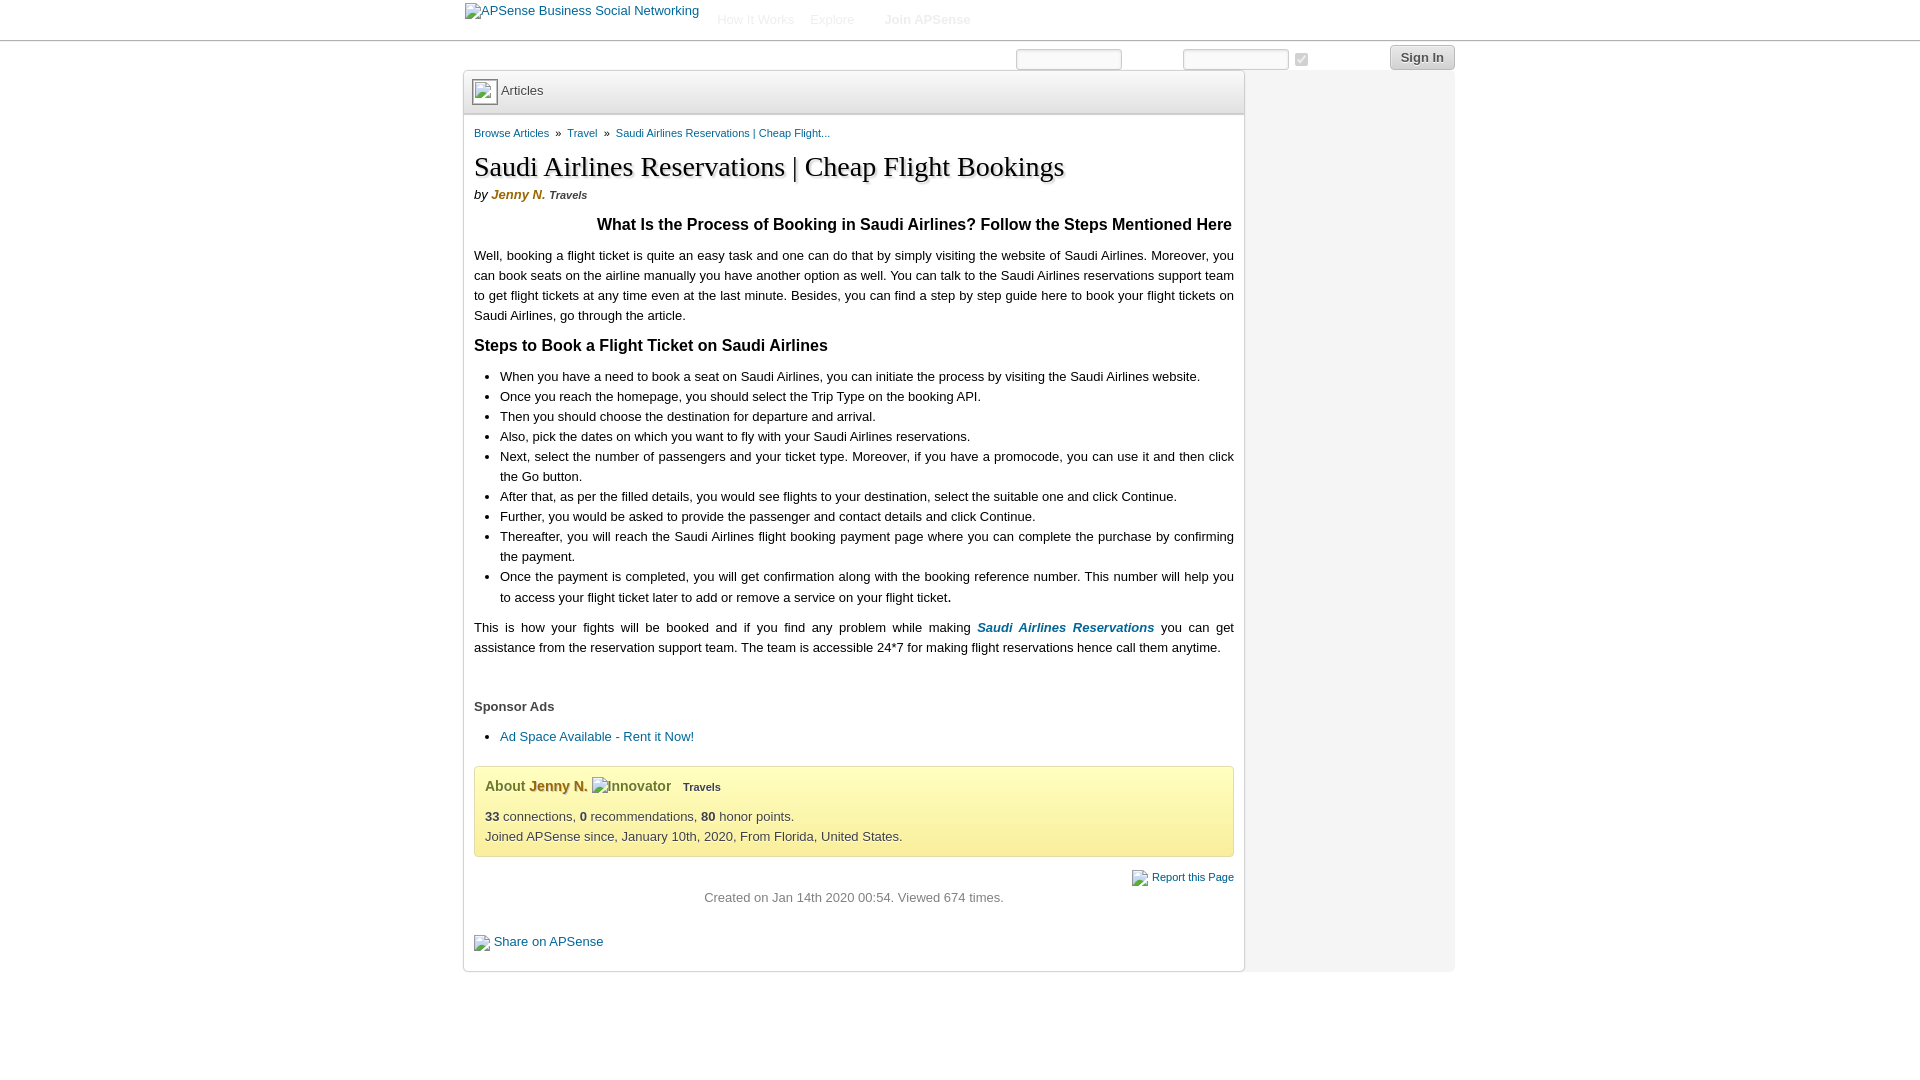  I want to click on Ad Space Available - Rent it Now!, so click(596, 736).